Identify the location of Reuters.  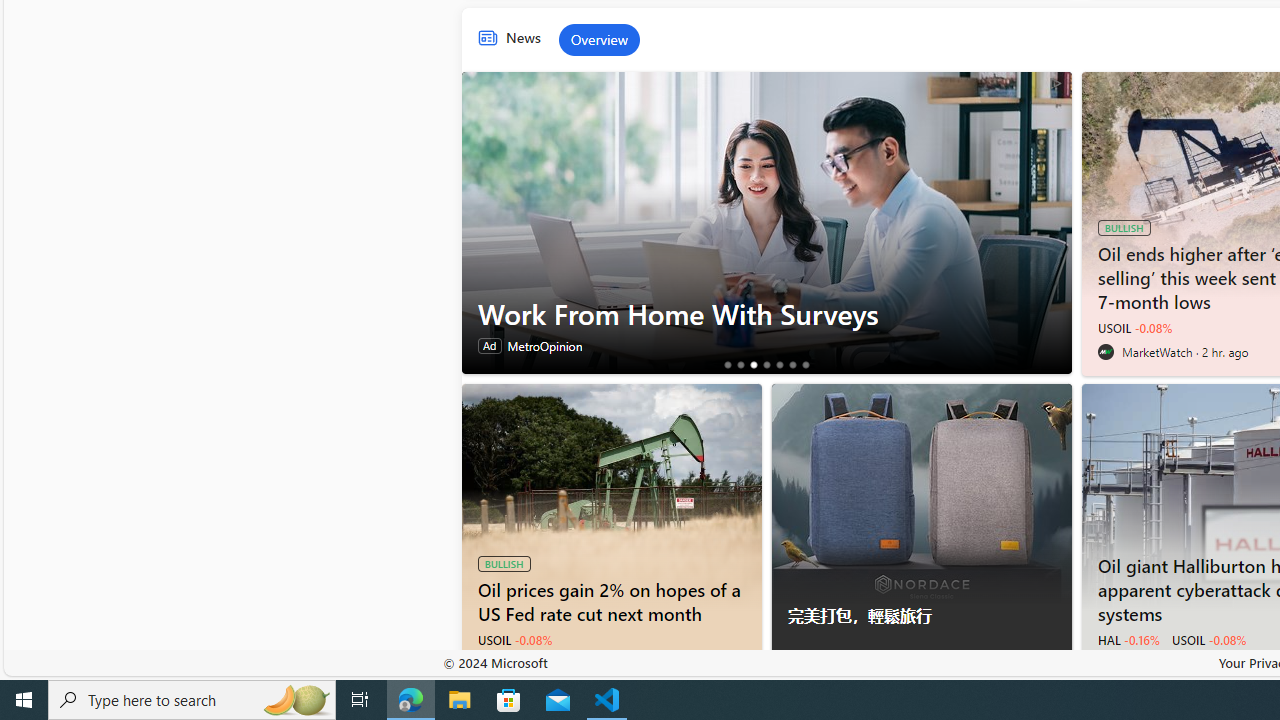
(486, 663).